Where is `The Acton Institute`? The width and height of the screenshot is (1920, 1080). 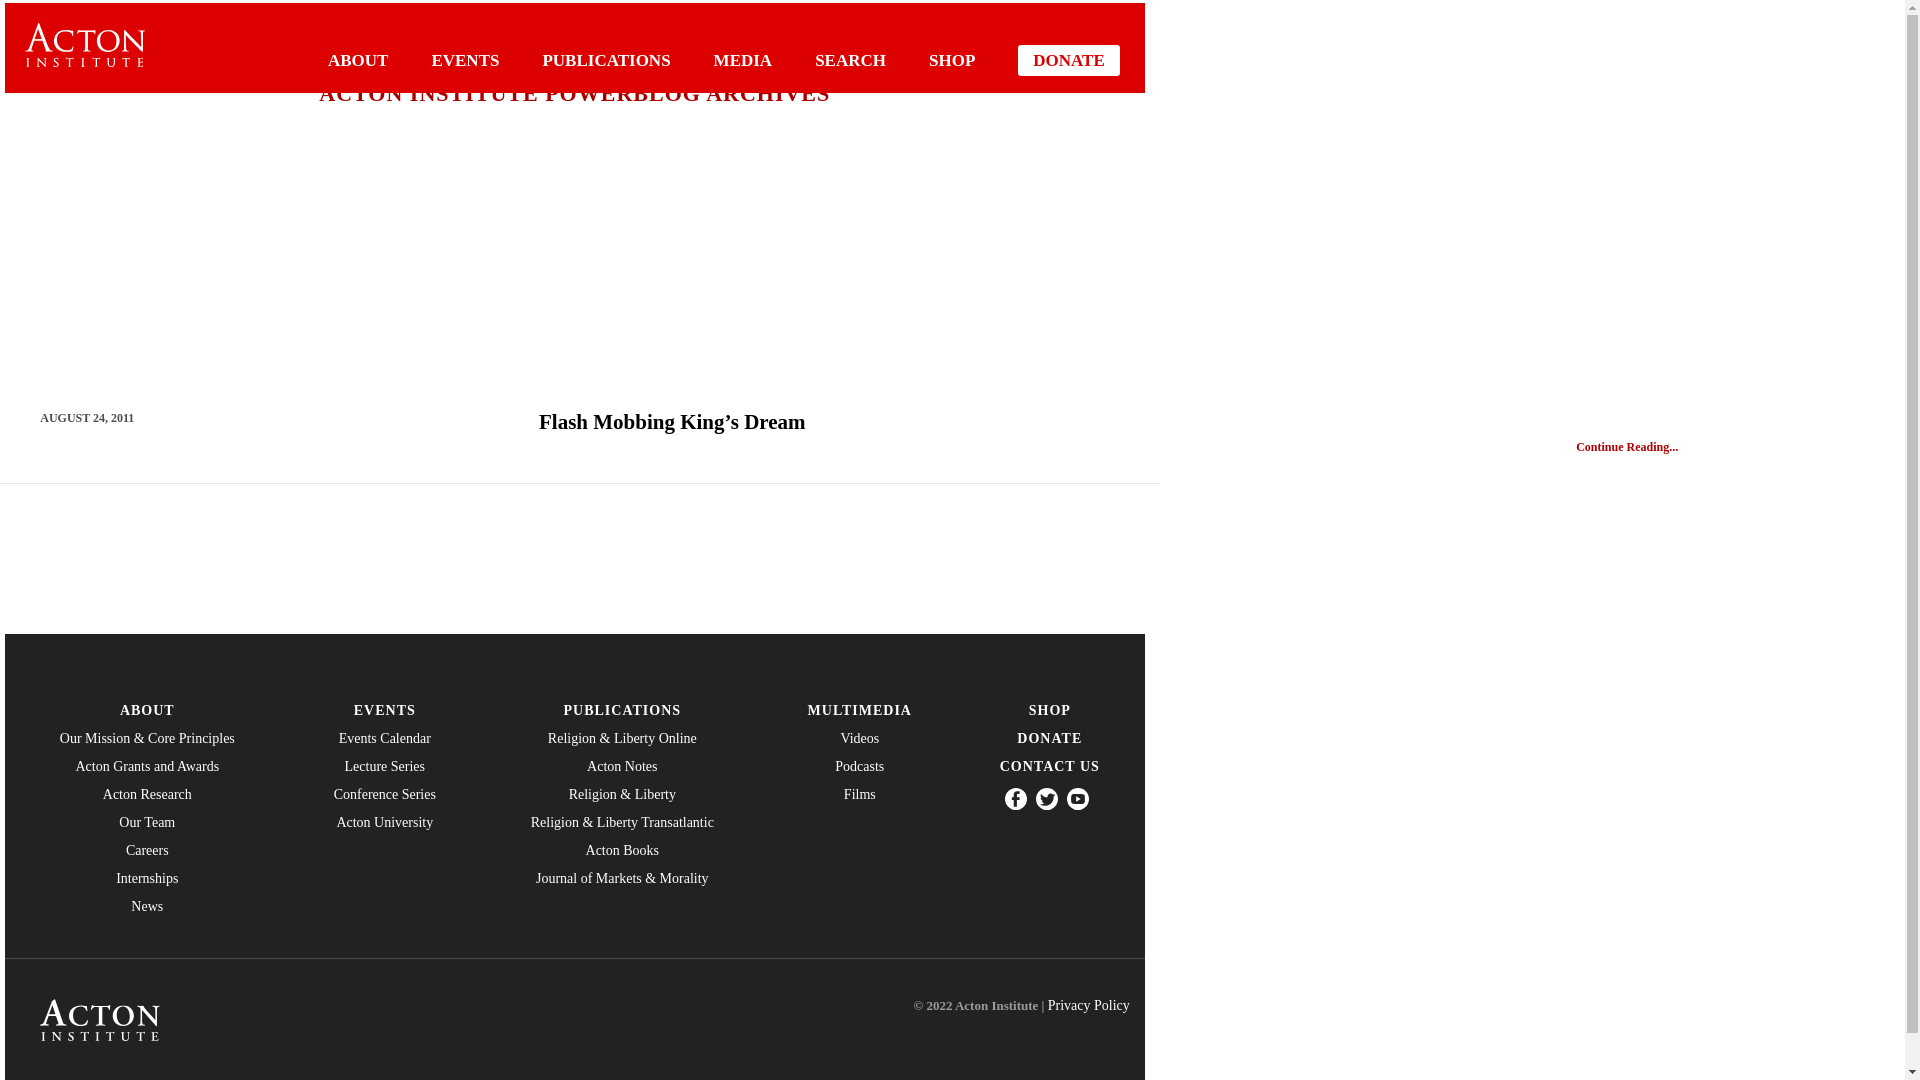
The Acton Institute is located at coordinates (84, 44).